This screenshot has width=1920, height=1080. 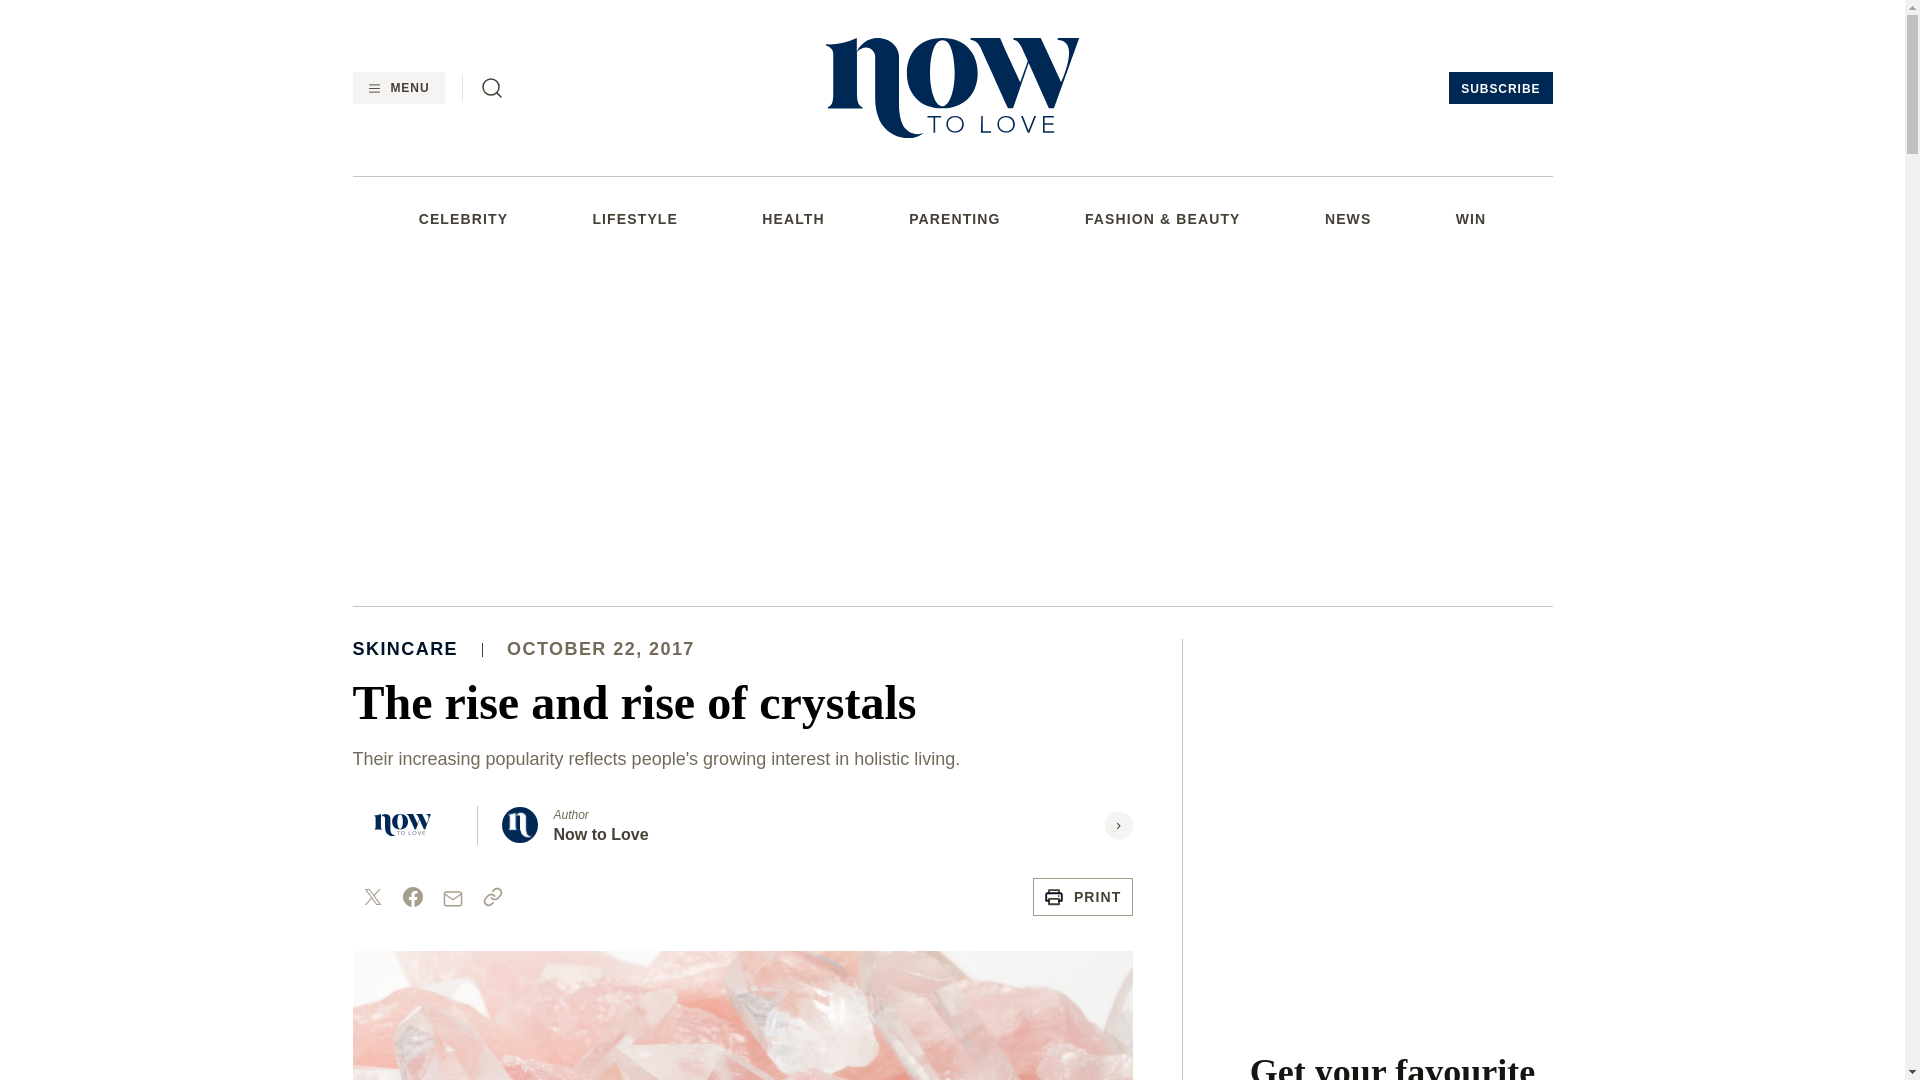 I want to click on CELEBRITY, so click(x=463, y=218).